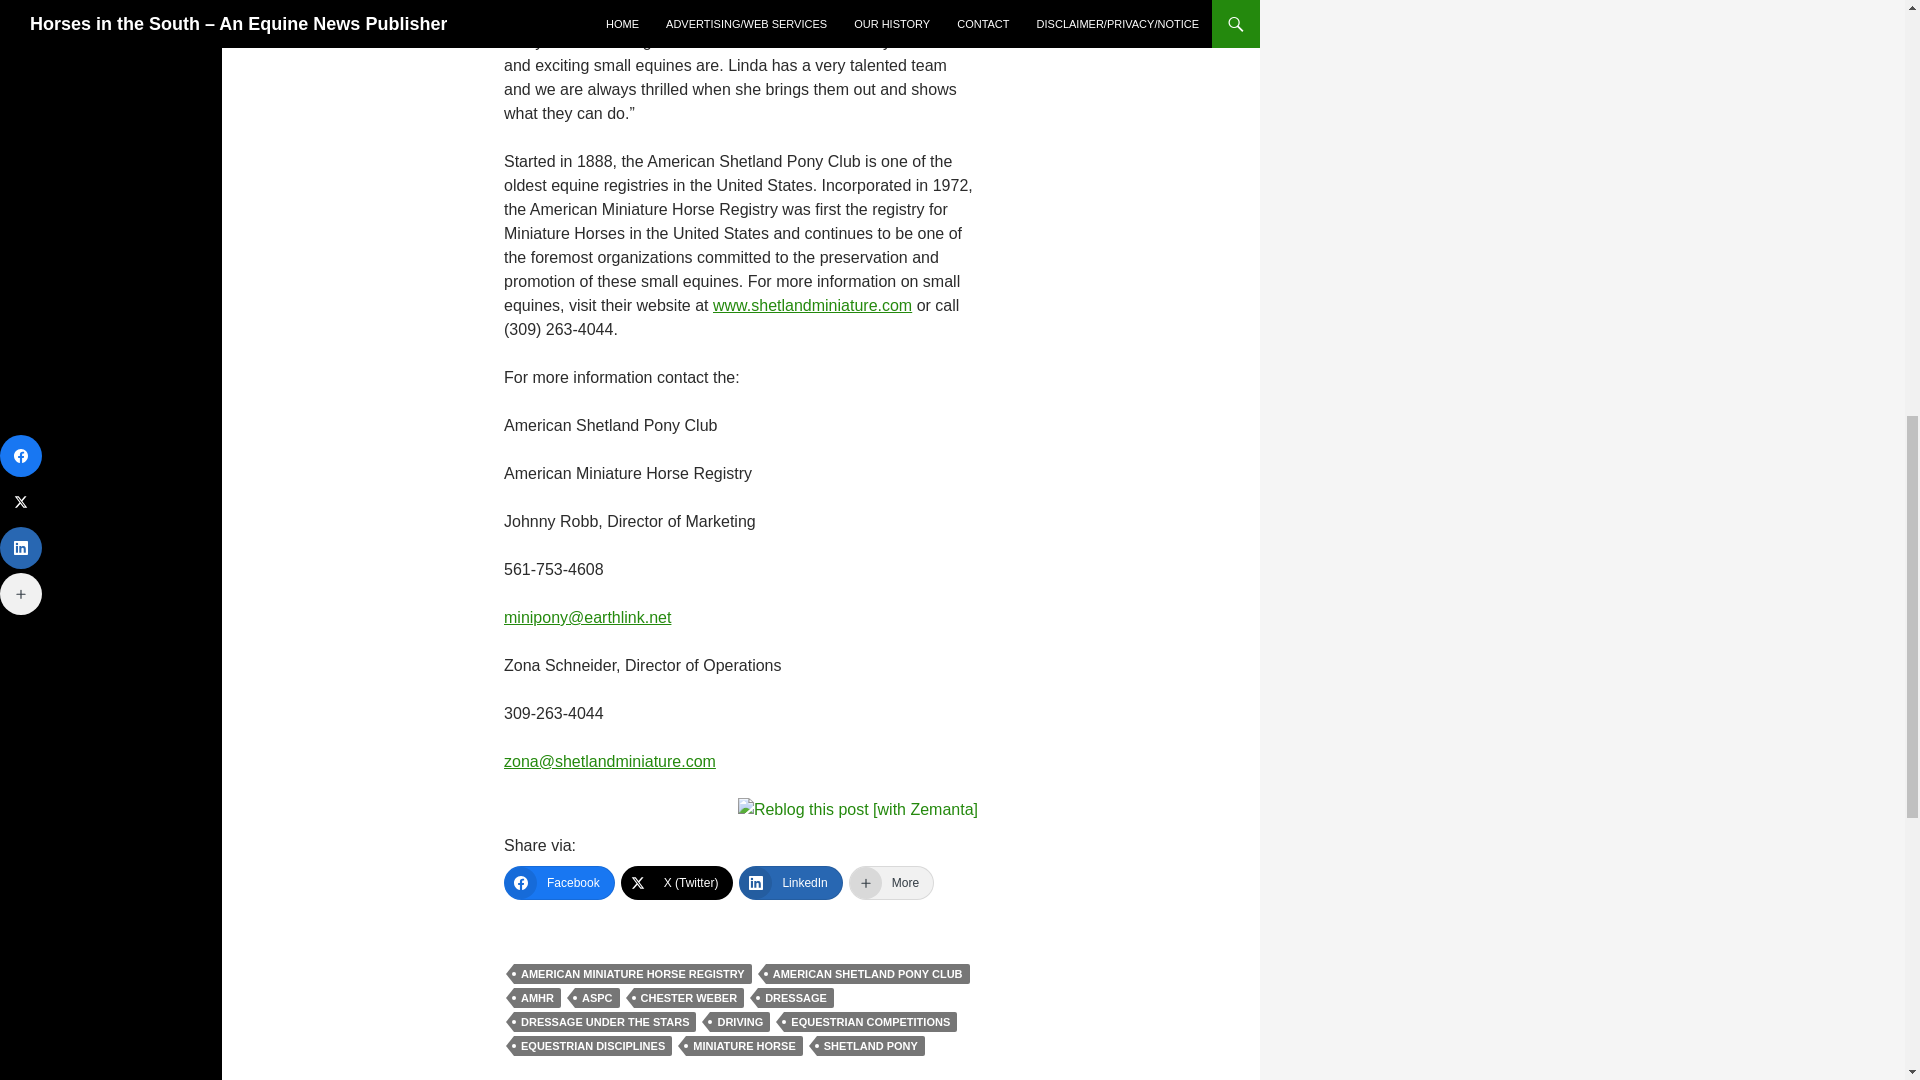 The height and width of the screenshot is (1080, 1920). What do you see at coordinates (890, 882) in the screenshot?
I see `More` at bounding box center [890, 882].